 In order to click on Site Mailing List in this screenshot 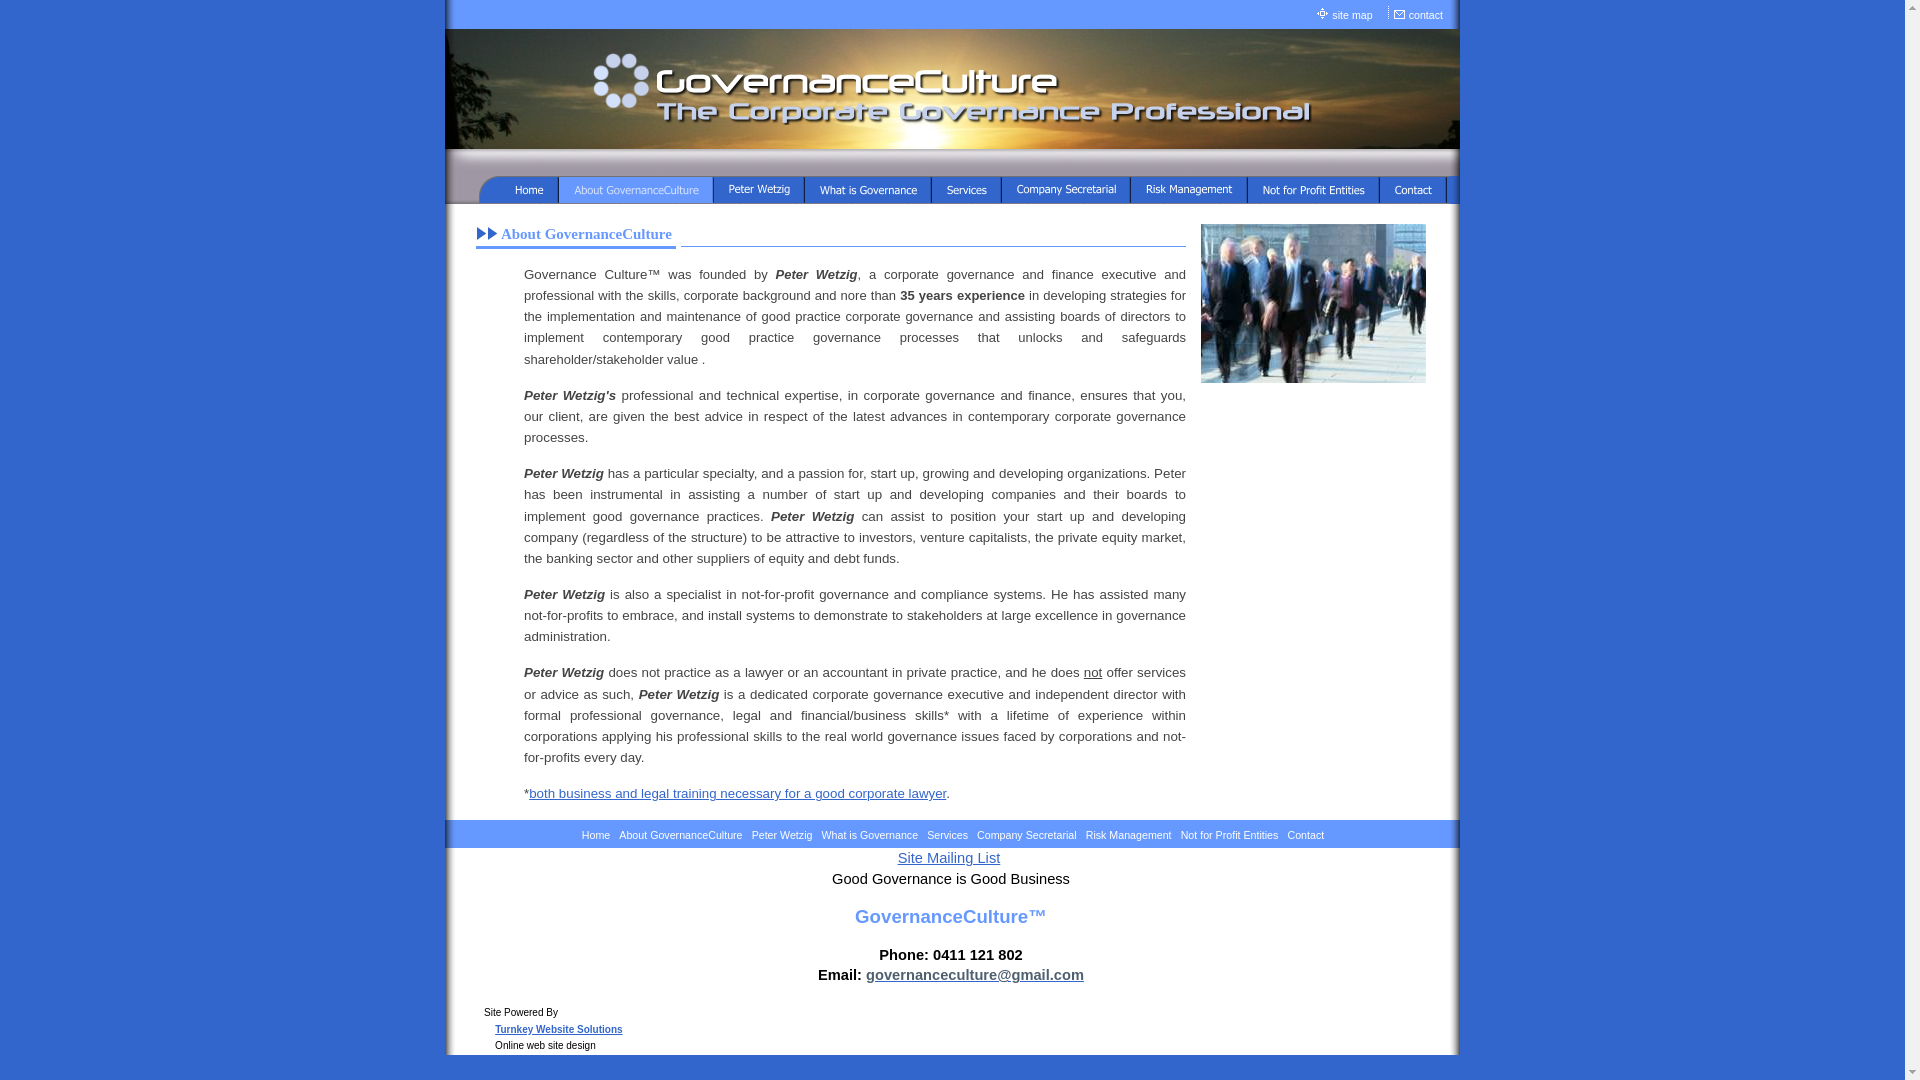, I will do `click(950, 858)`.